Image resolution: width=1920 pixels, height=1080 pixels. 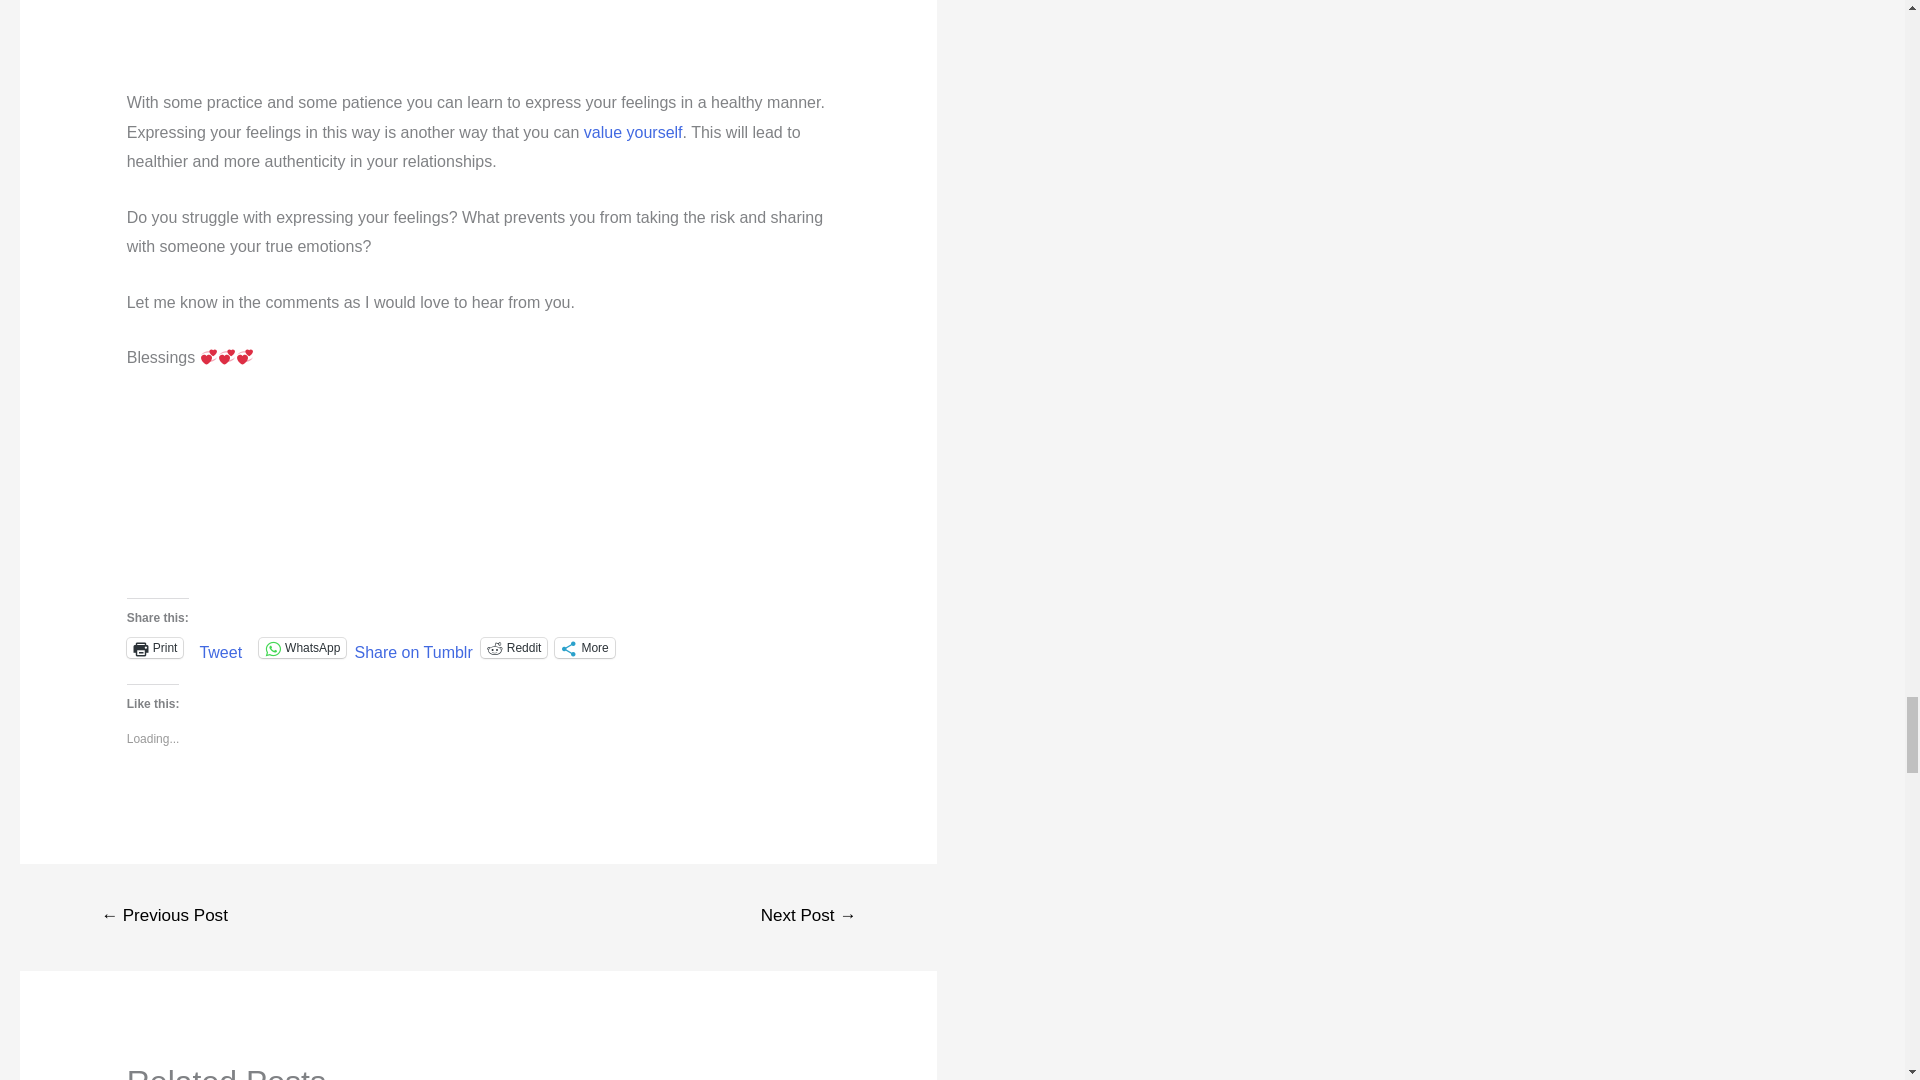 What do you see at coordinates (302, 648) in the screenshot?
I see `WhatsApp` at bounding box center [302, 648].